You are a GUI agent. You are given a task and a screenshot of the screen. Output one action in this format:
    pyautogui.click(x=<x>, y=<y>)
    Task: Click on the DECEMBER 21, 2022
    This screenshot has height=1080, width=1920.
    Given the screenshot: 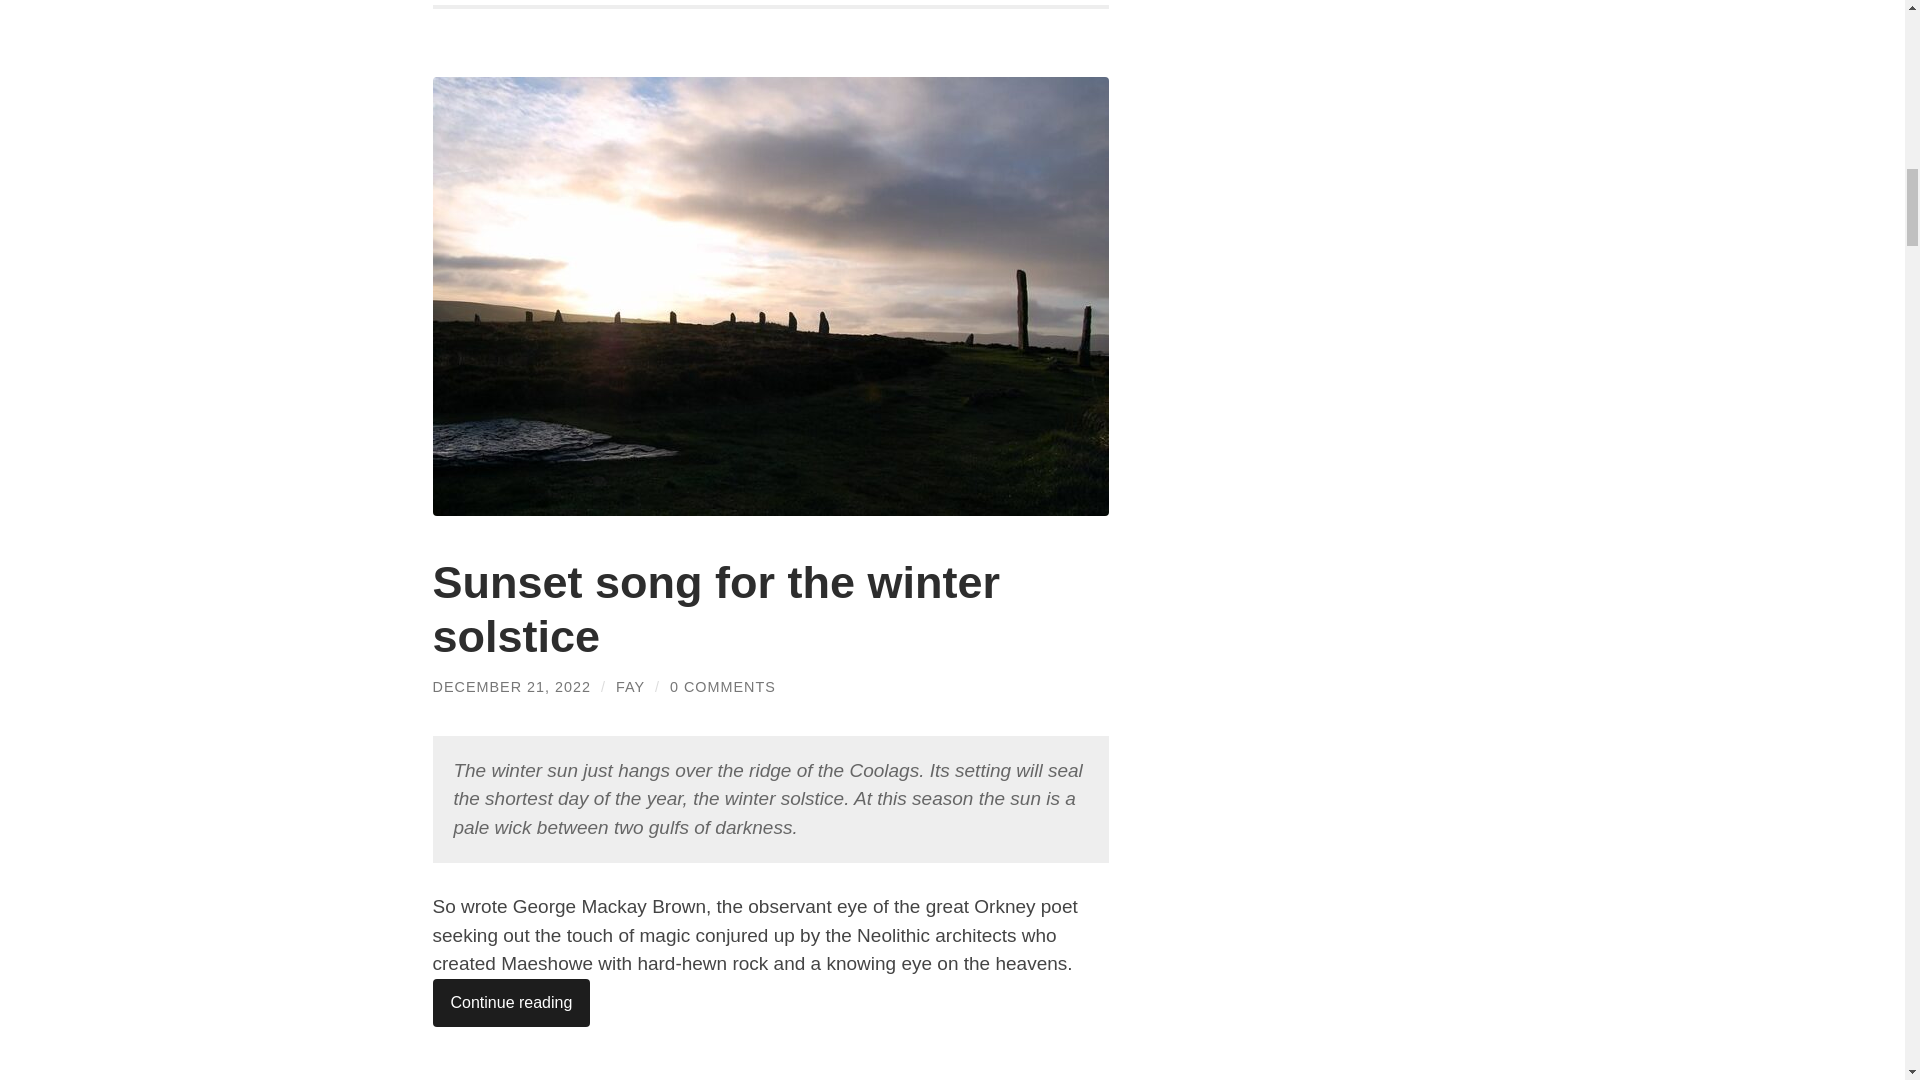 What is the action you would take?
    pyautogui.click(x=512, y=687)
    